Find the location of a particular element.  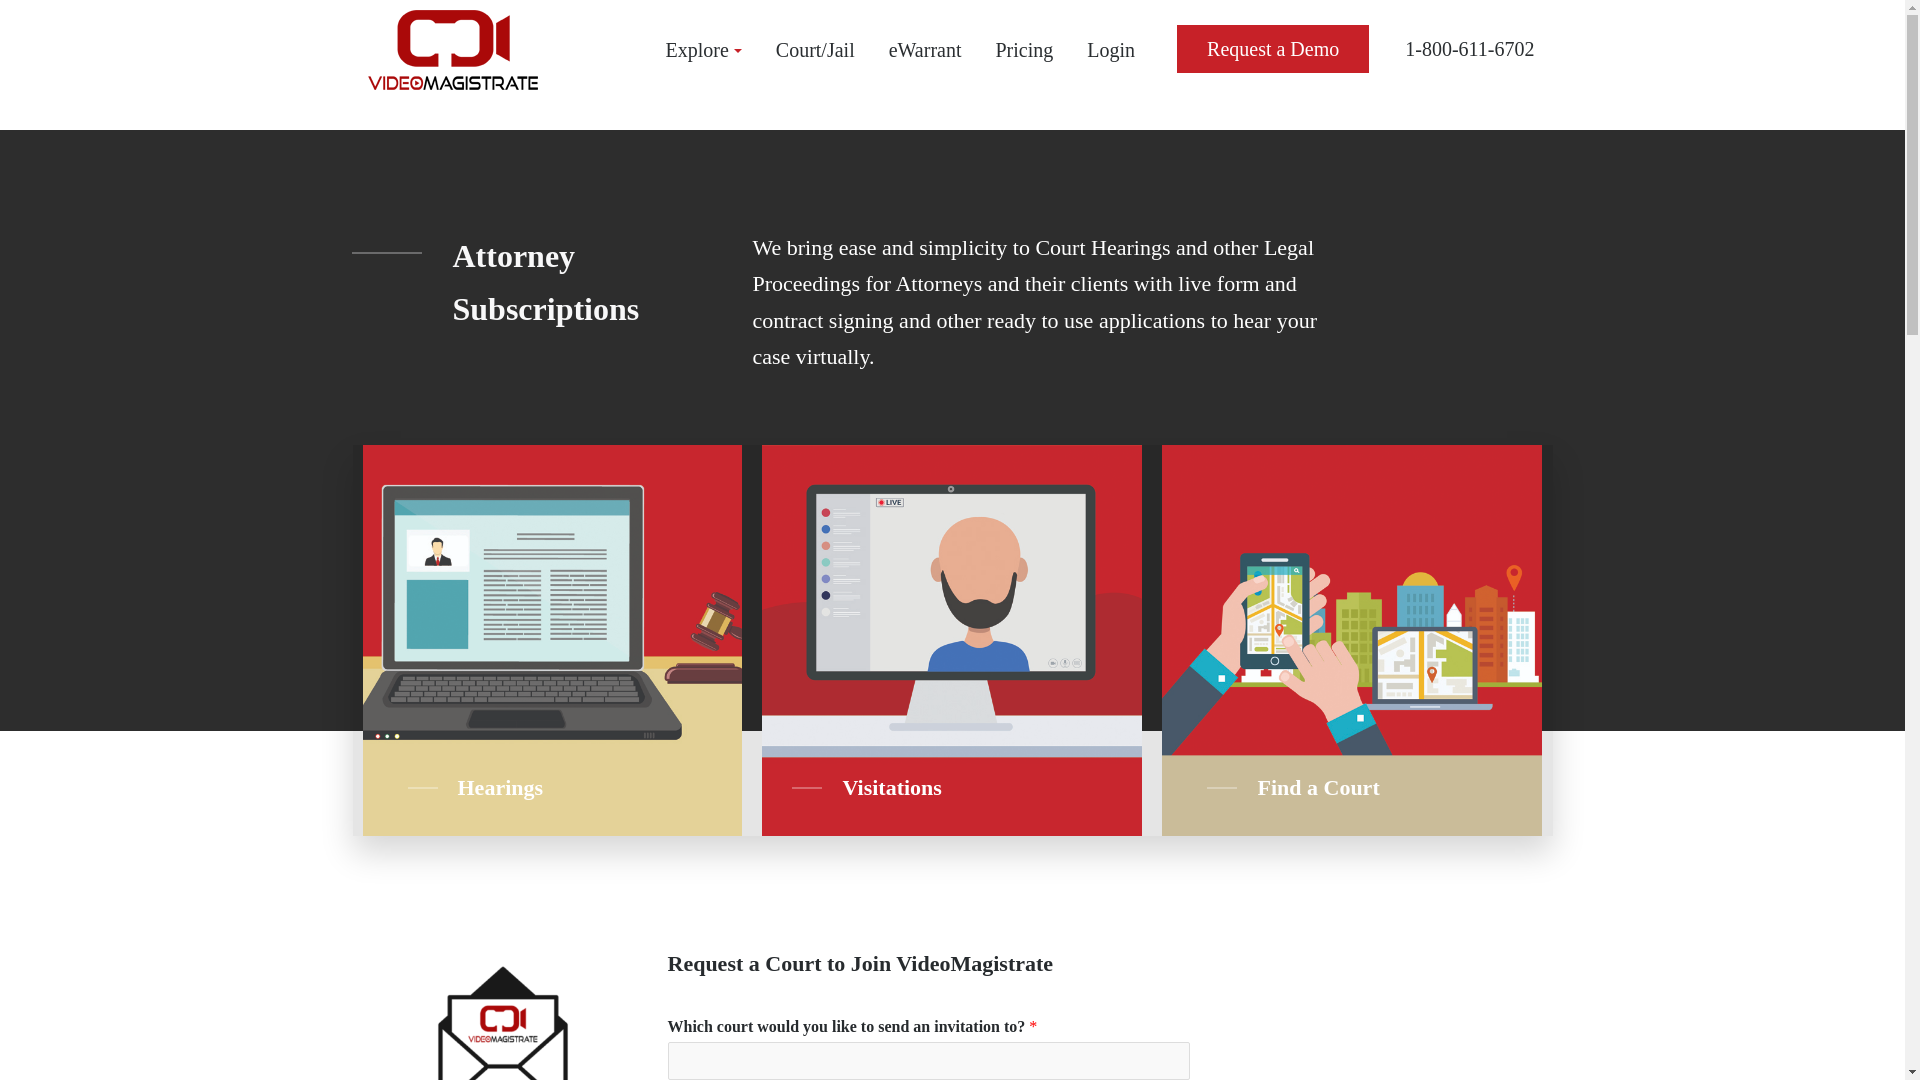

Visitations is located at coordinates (891, 788).